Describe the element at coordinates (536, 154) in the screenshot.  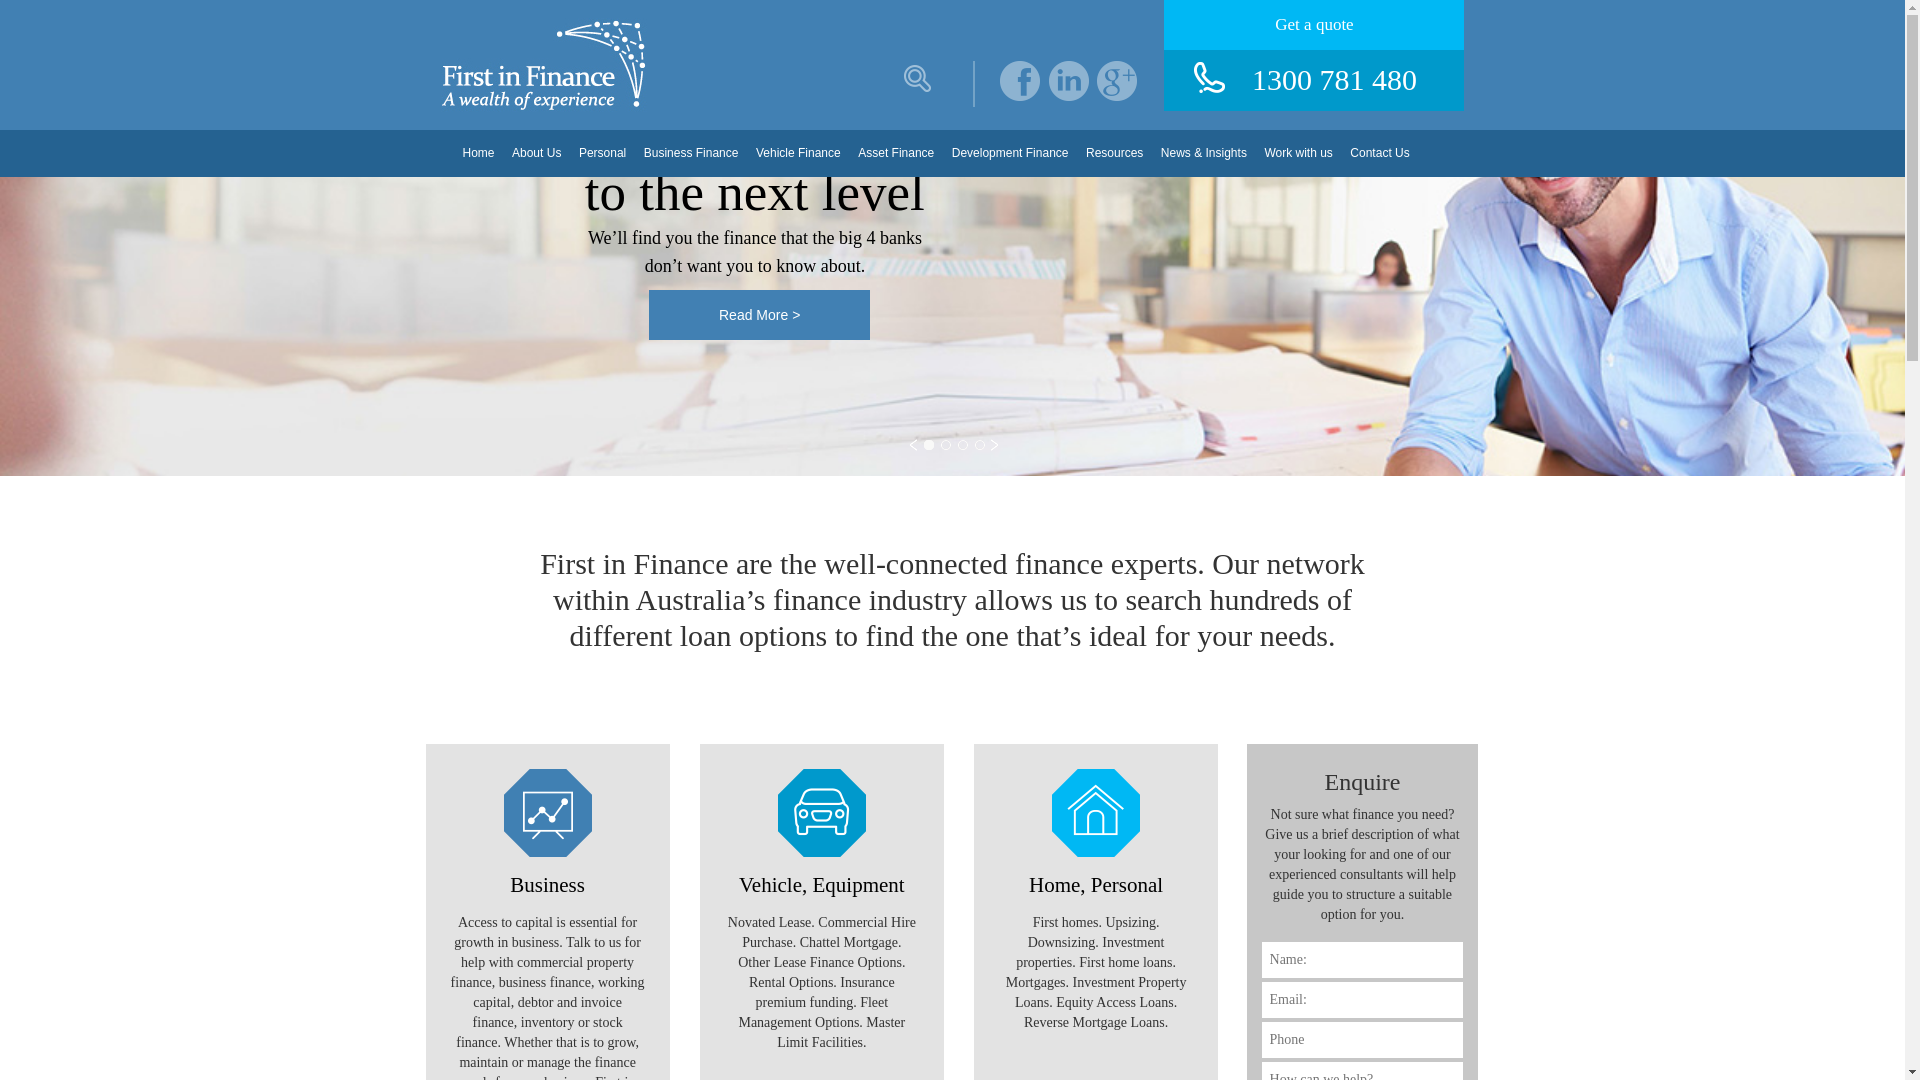
I see `About Us` at that location.